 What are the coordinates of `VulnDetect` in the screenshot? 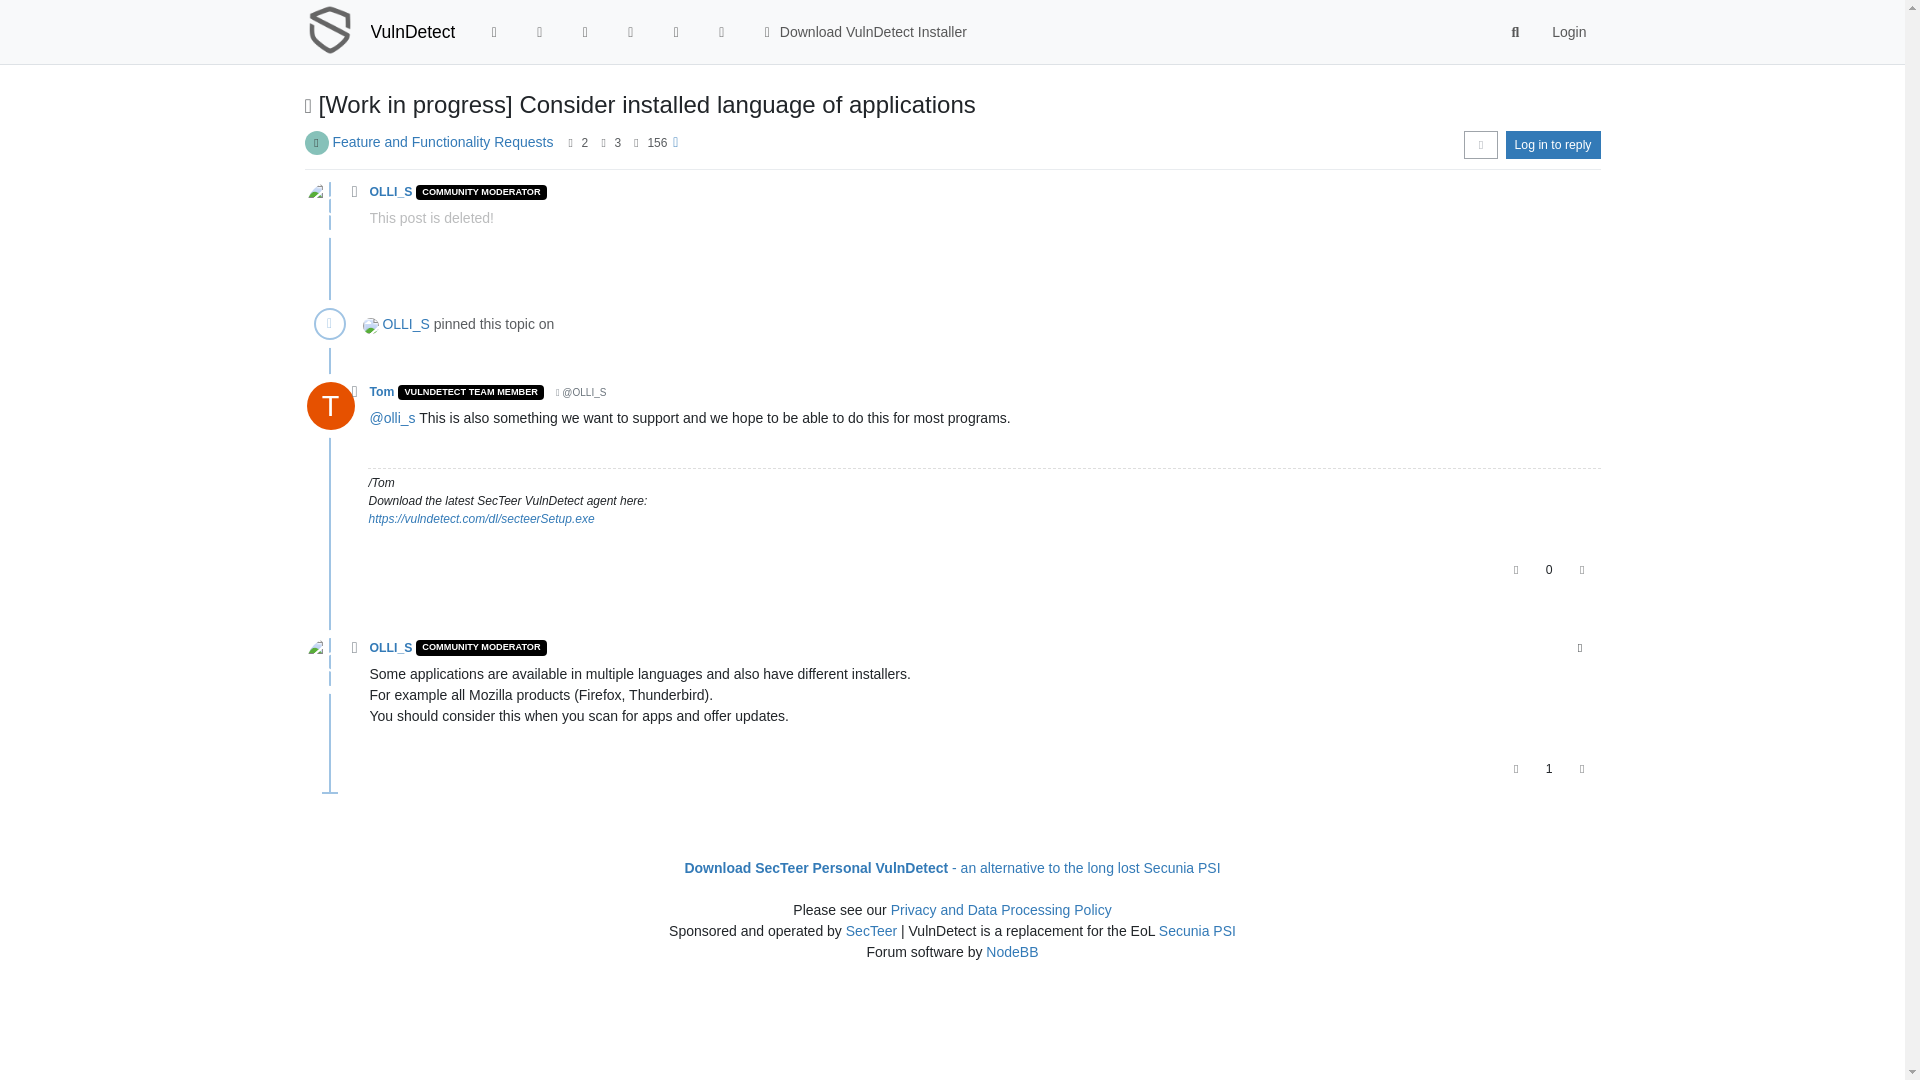 It's located at (412, 32).